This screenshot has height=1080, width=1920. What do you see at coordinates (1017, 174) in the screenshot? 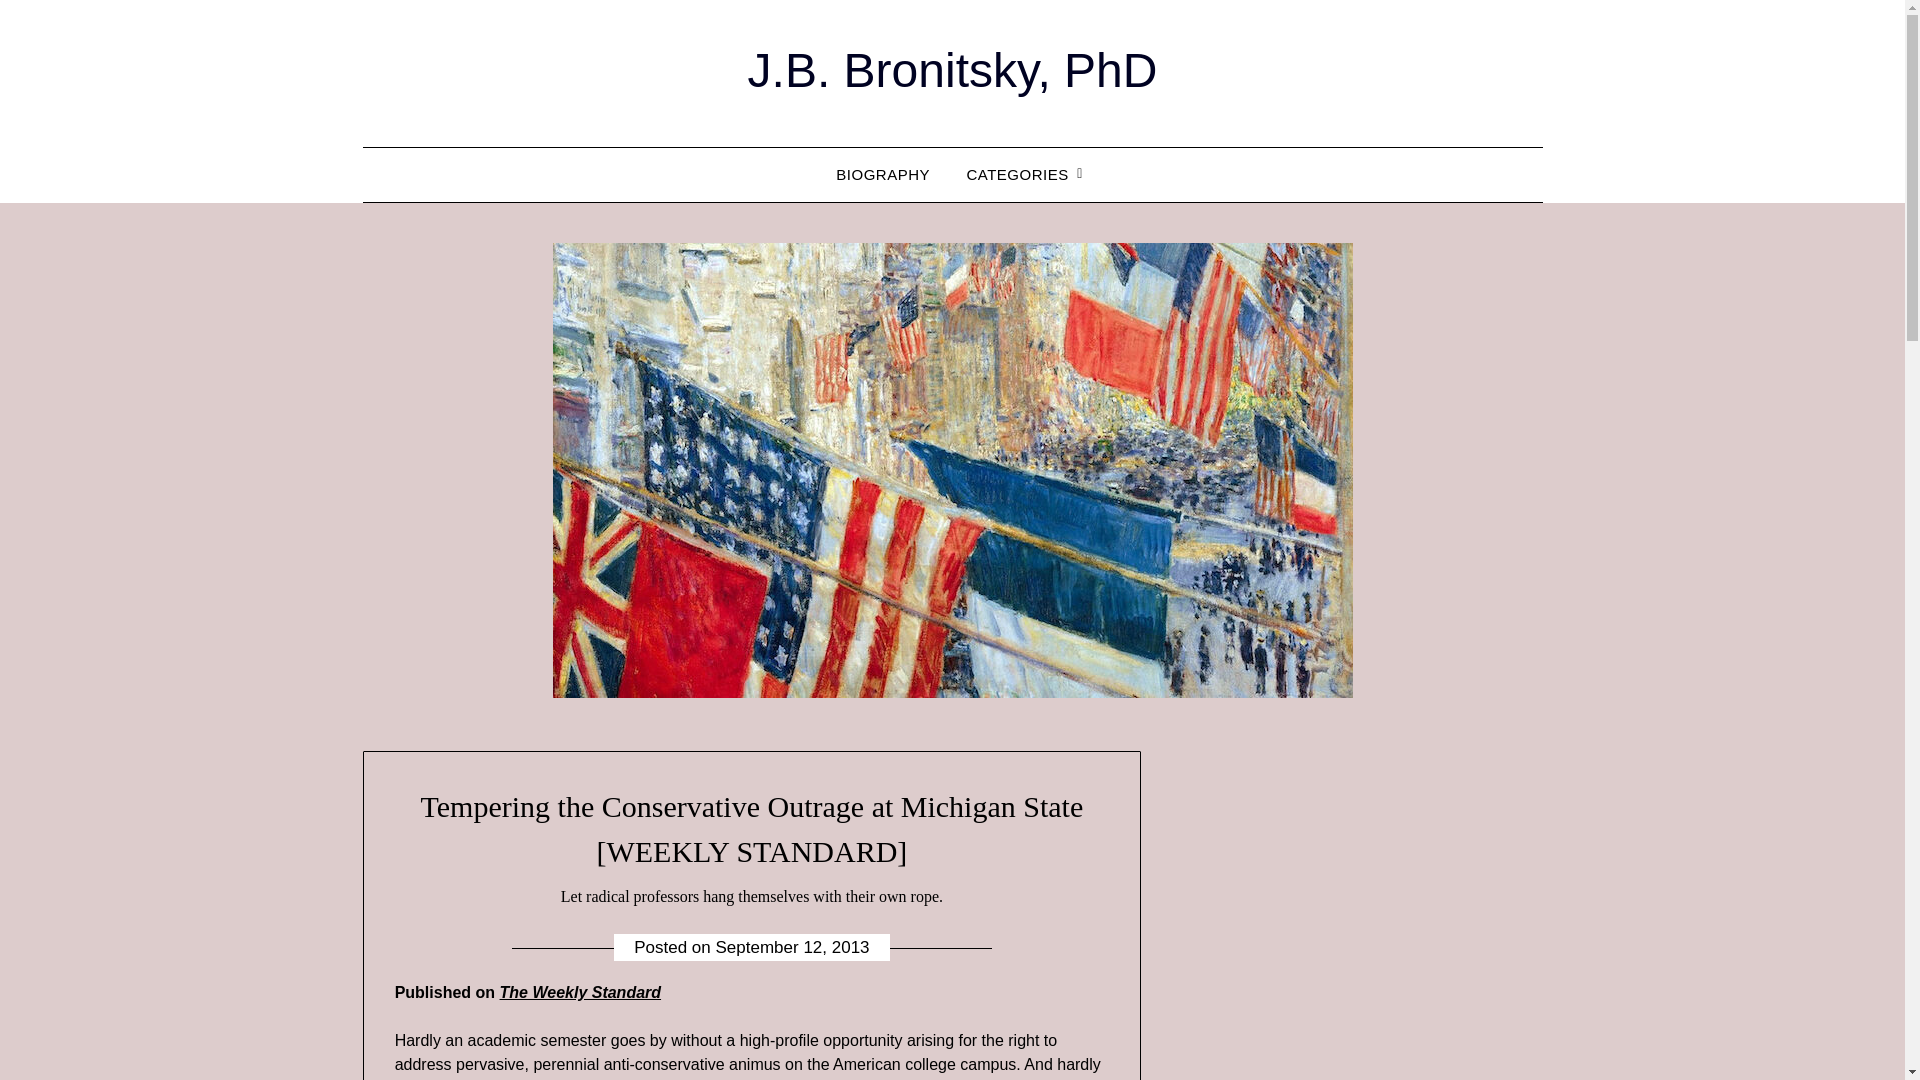
I see `CATEGORIES` at bounding box center [1017, 174].